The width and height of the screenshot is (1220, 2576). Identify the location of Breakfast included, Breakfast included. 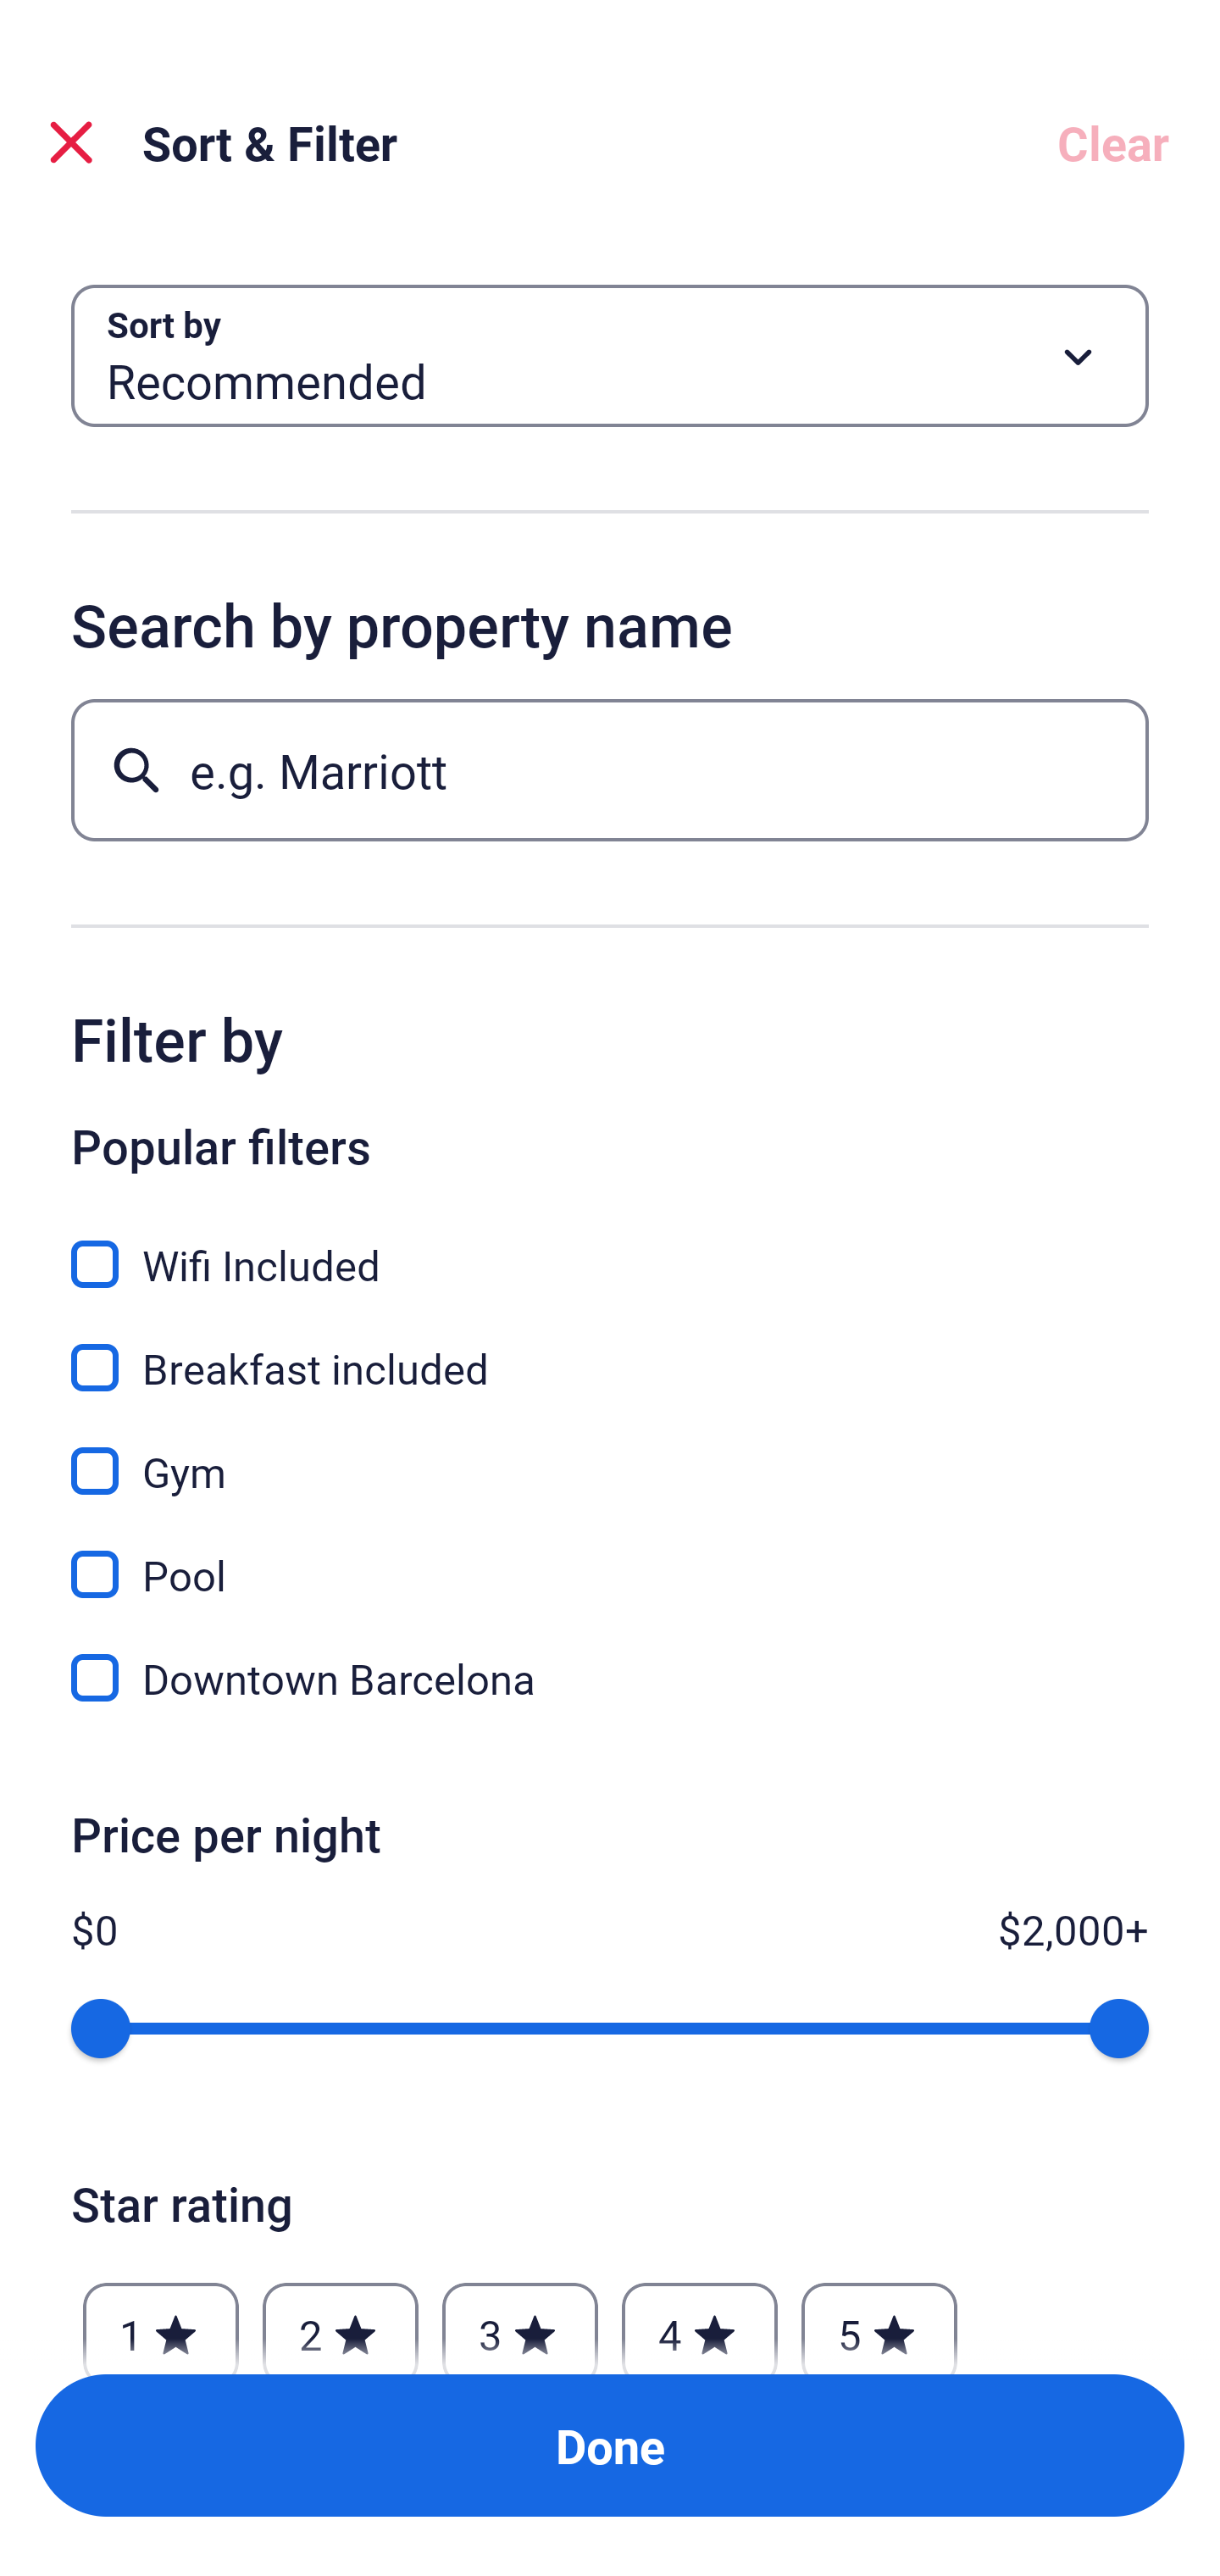
(610, 1349).